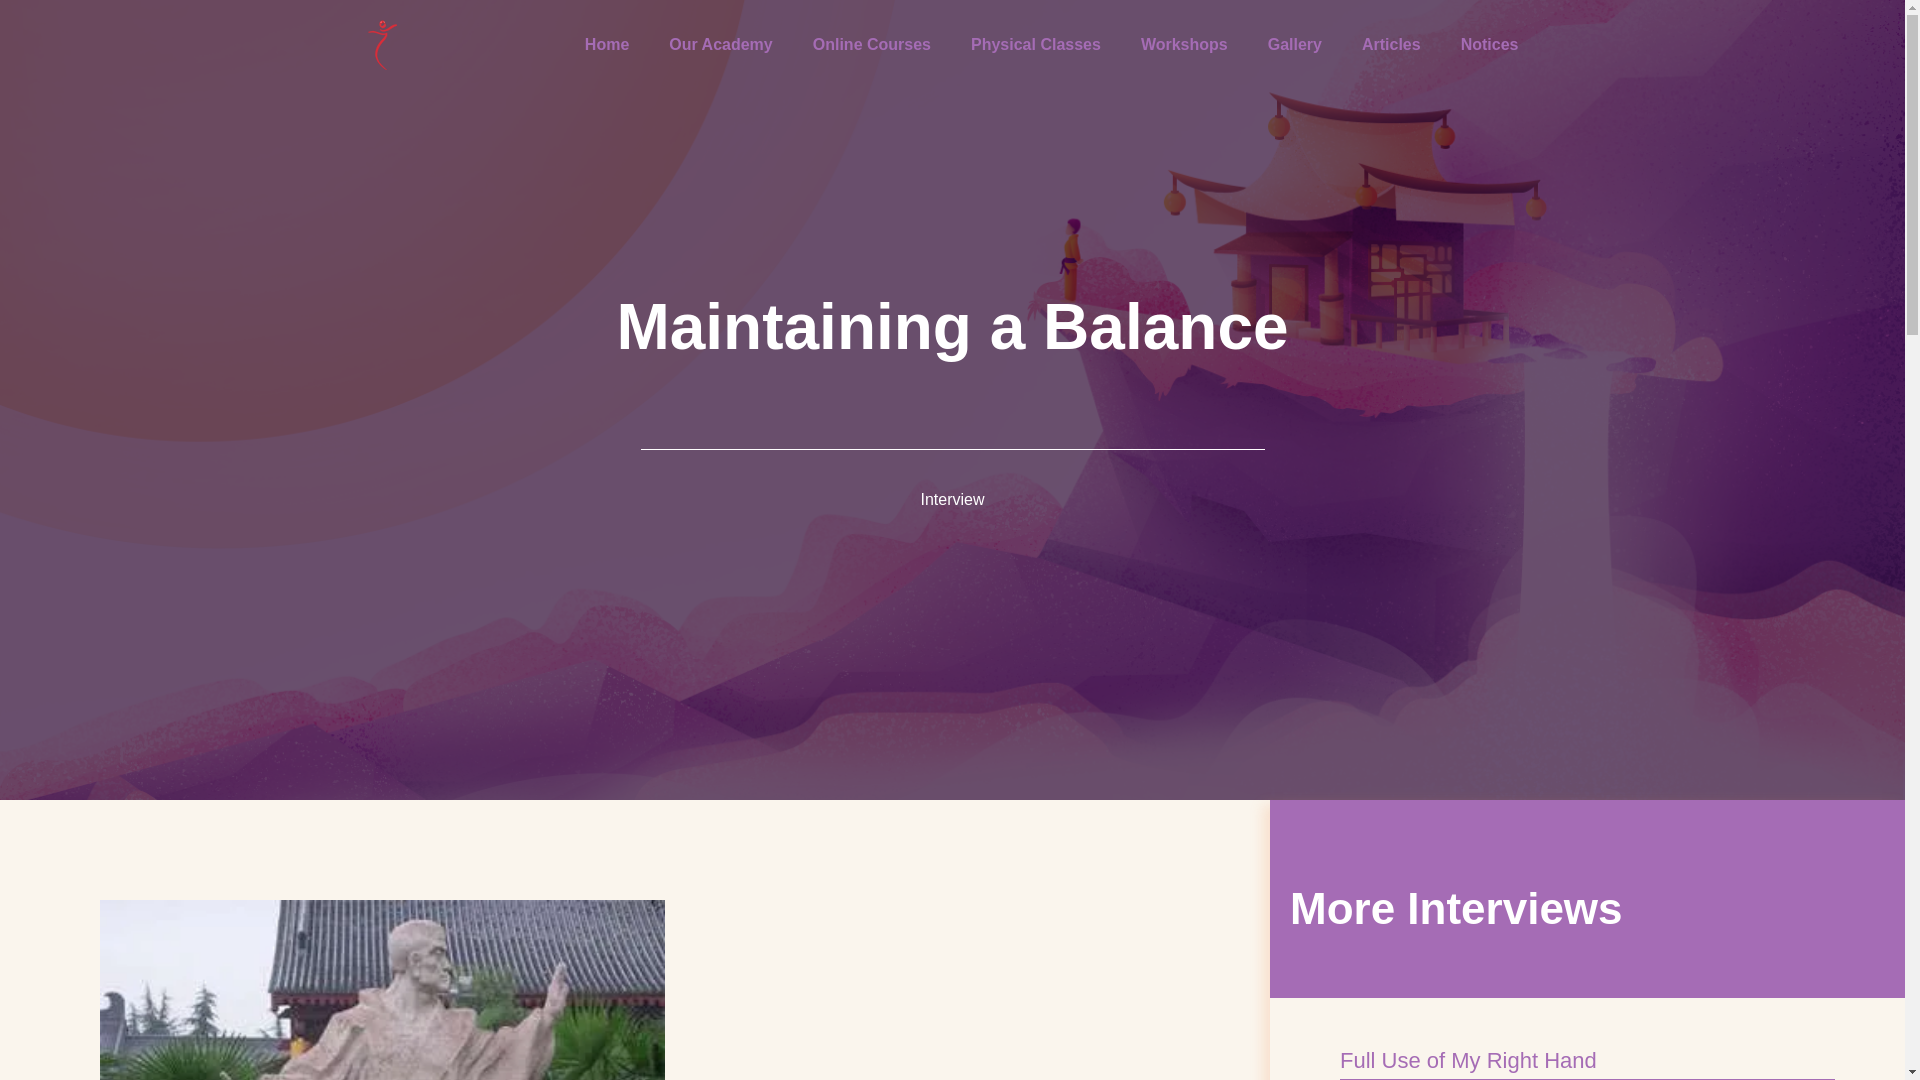 The width and height of the screenshot is (1920, 1080). I want to click on Workshops, so click(1184, 44).